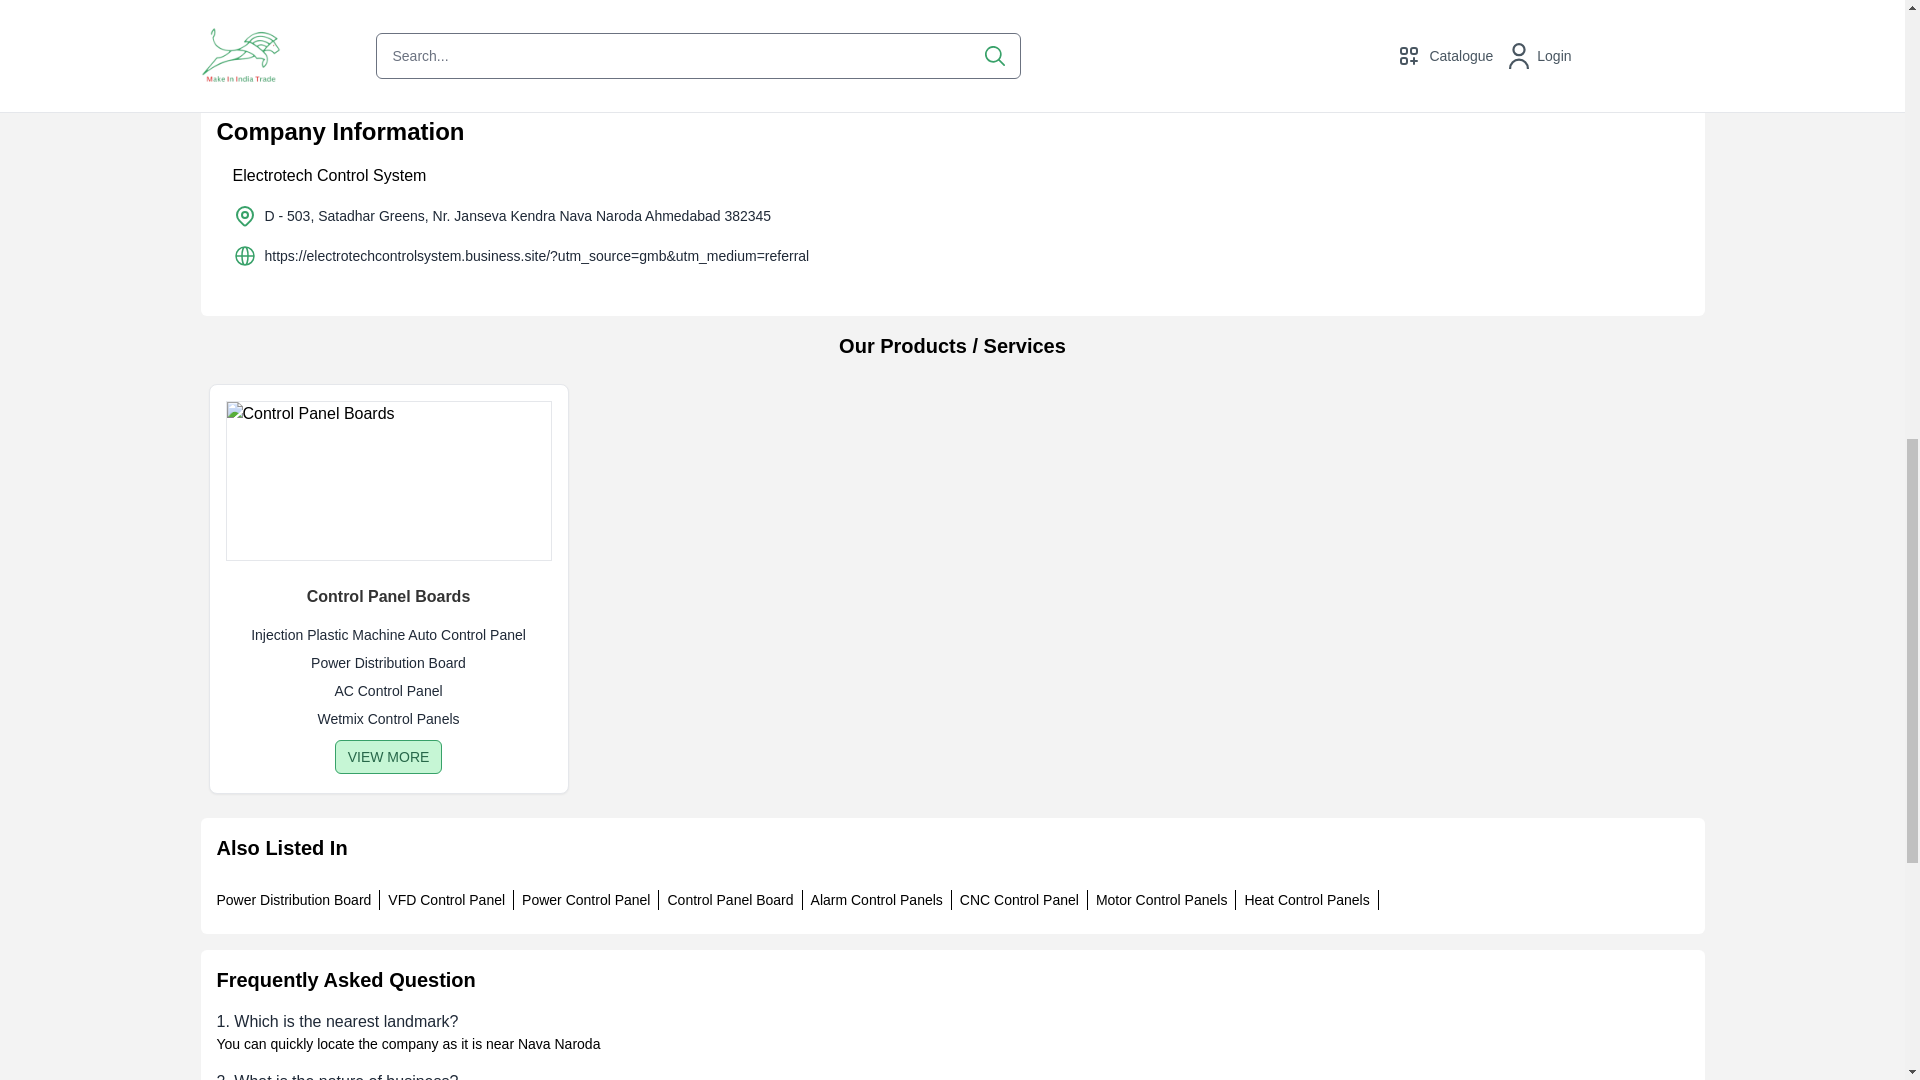  Describe the element at coordinates (1306, 900) in the screenshot. I see `Heat Control Panels` at that location.